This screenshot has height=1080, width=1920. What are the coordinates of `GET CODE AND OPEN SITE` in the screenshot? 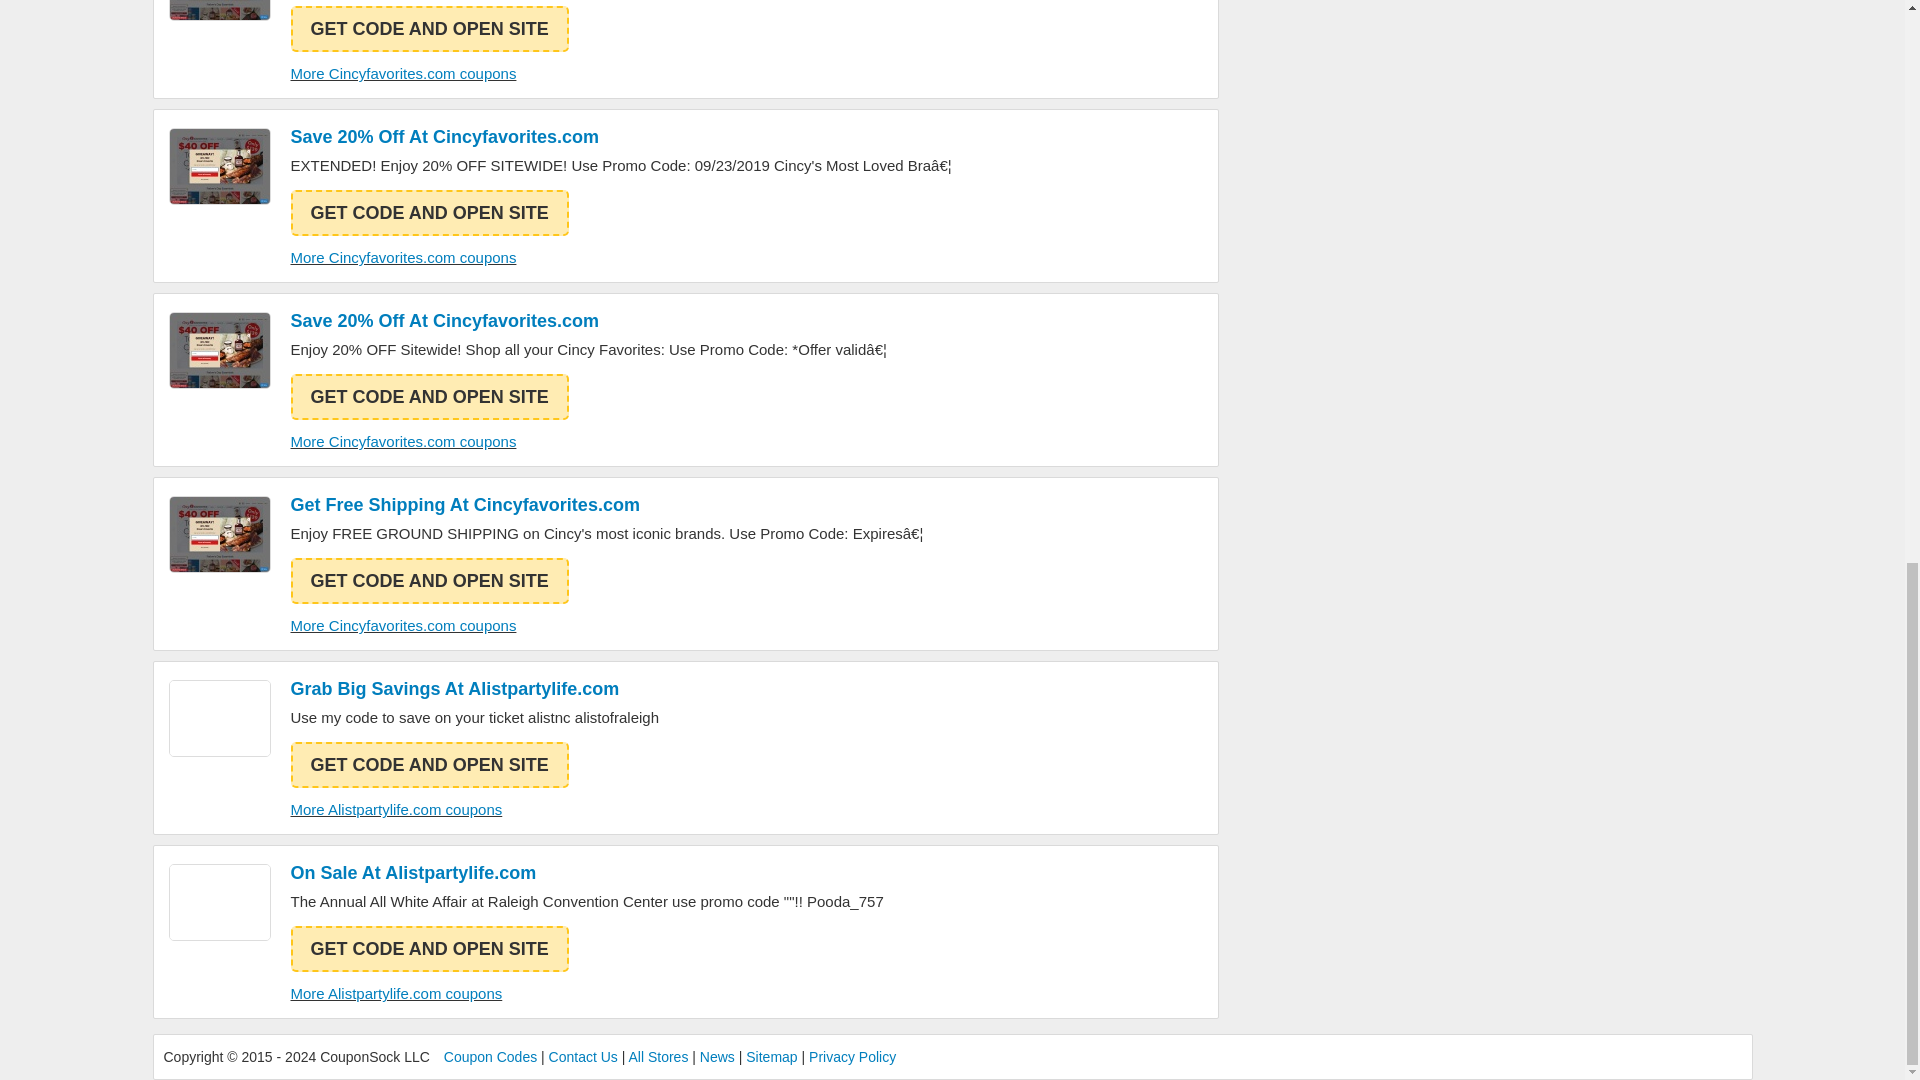 It's located at (428, 580).